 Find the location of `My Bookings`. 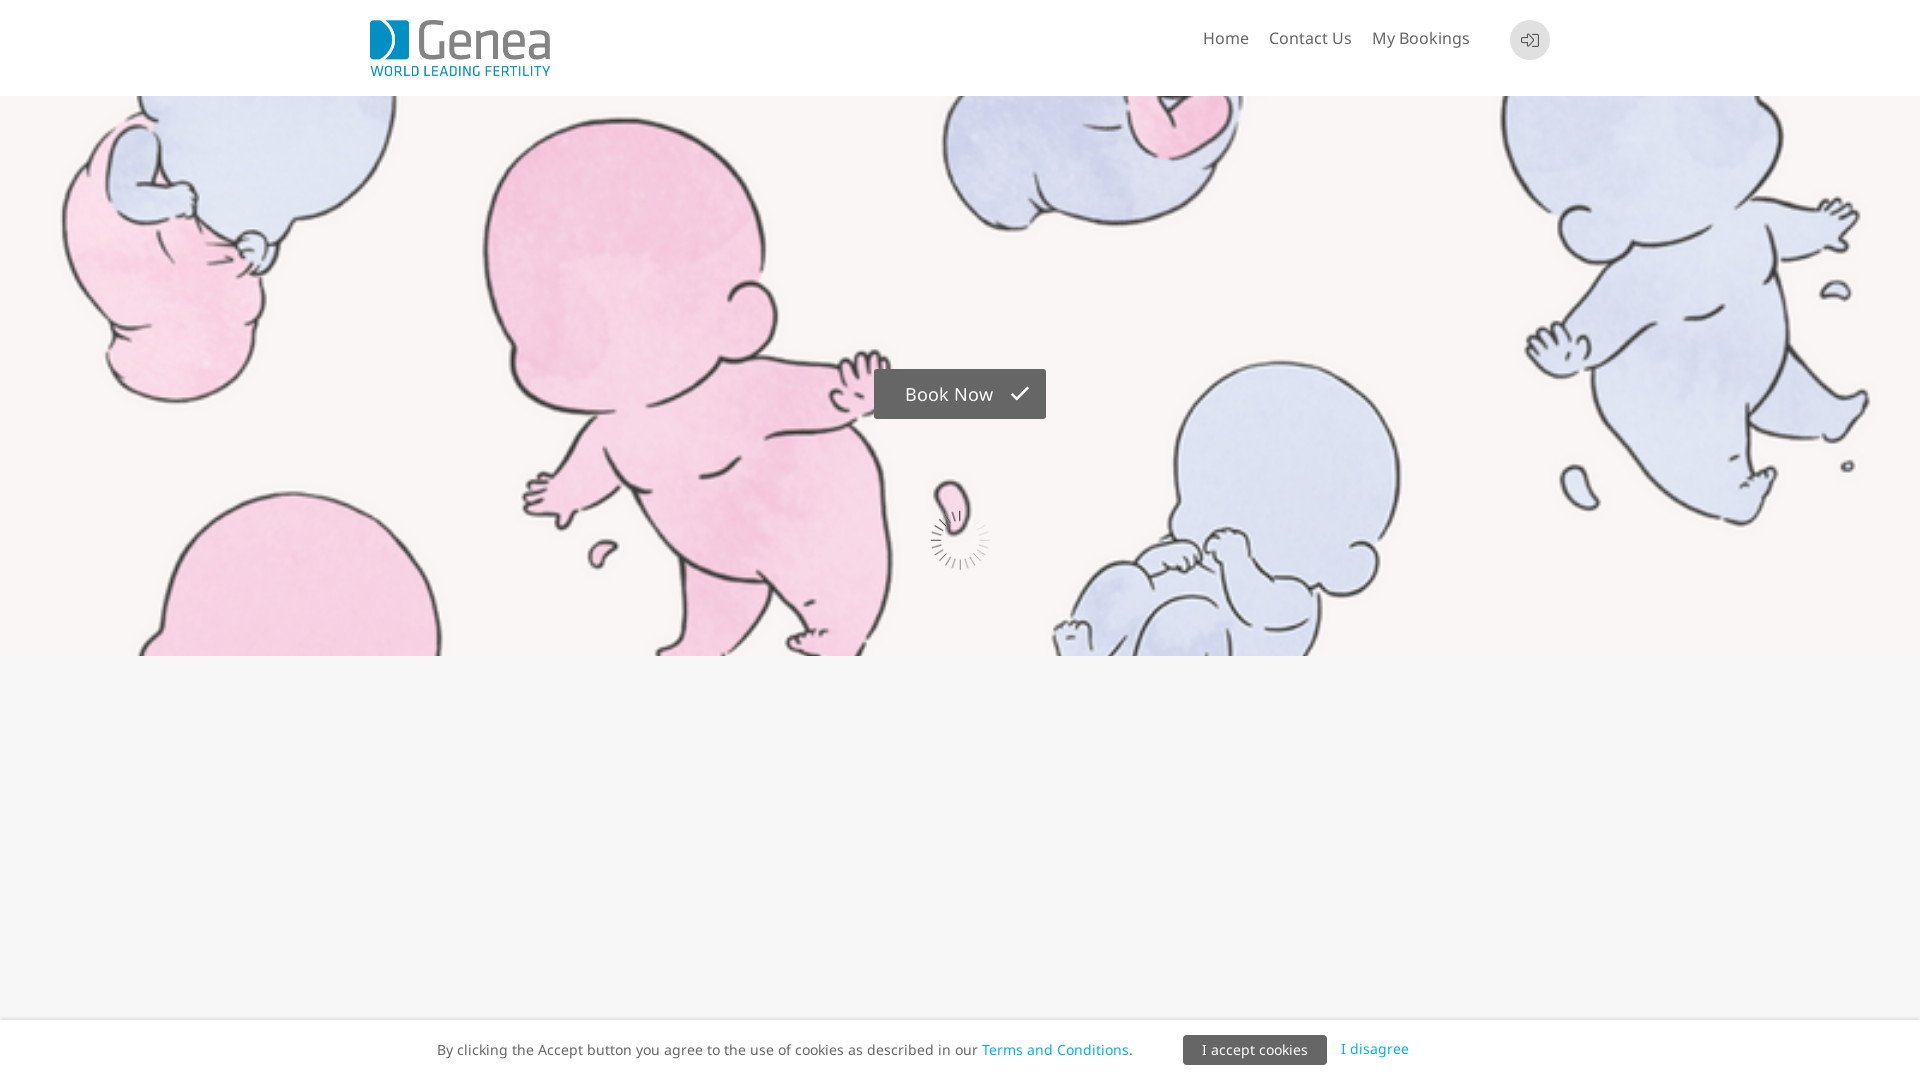

My Bookings is located at coordinates (1421, 40).